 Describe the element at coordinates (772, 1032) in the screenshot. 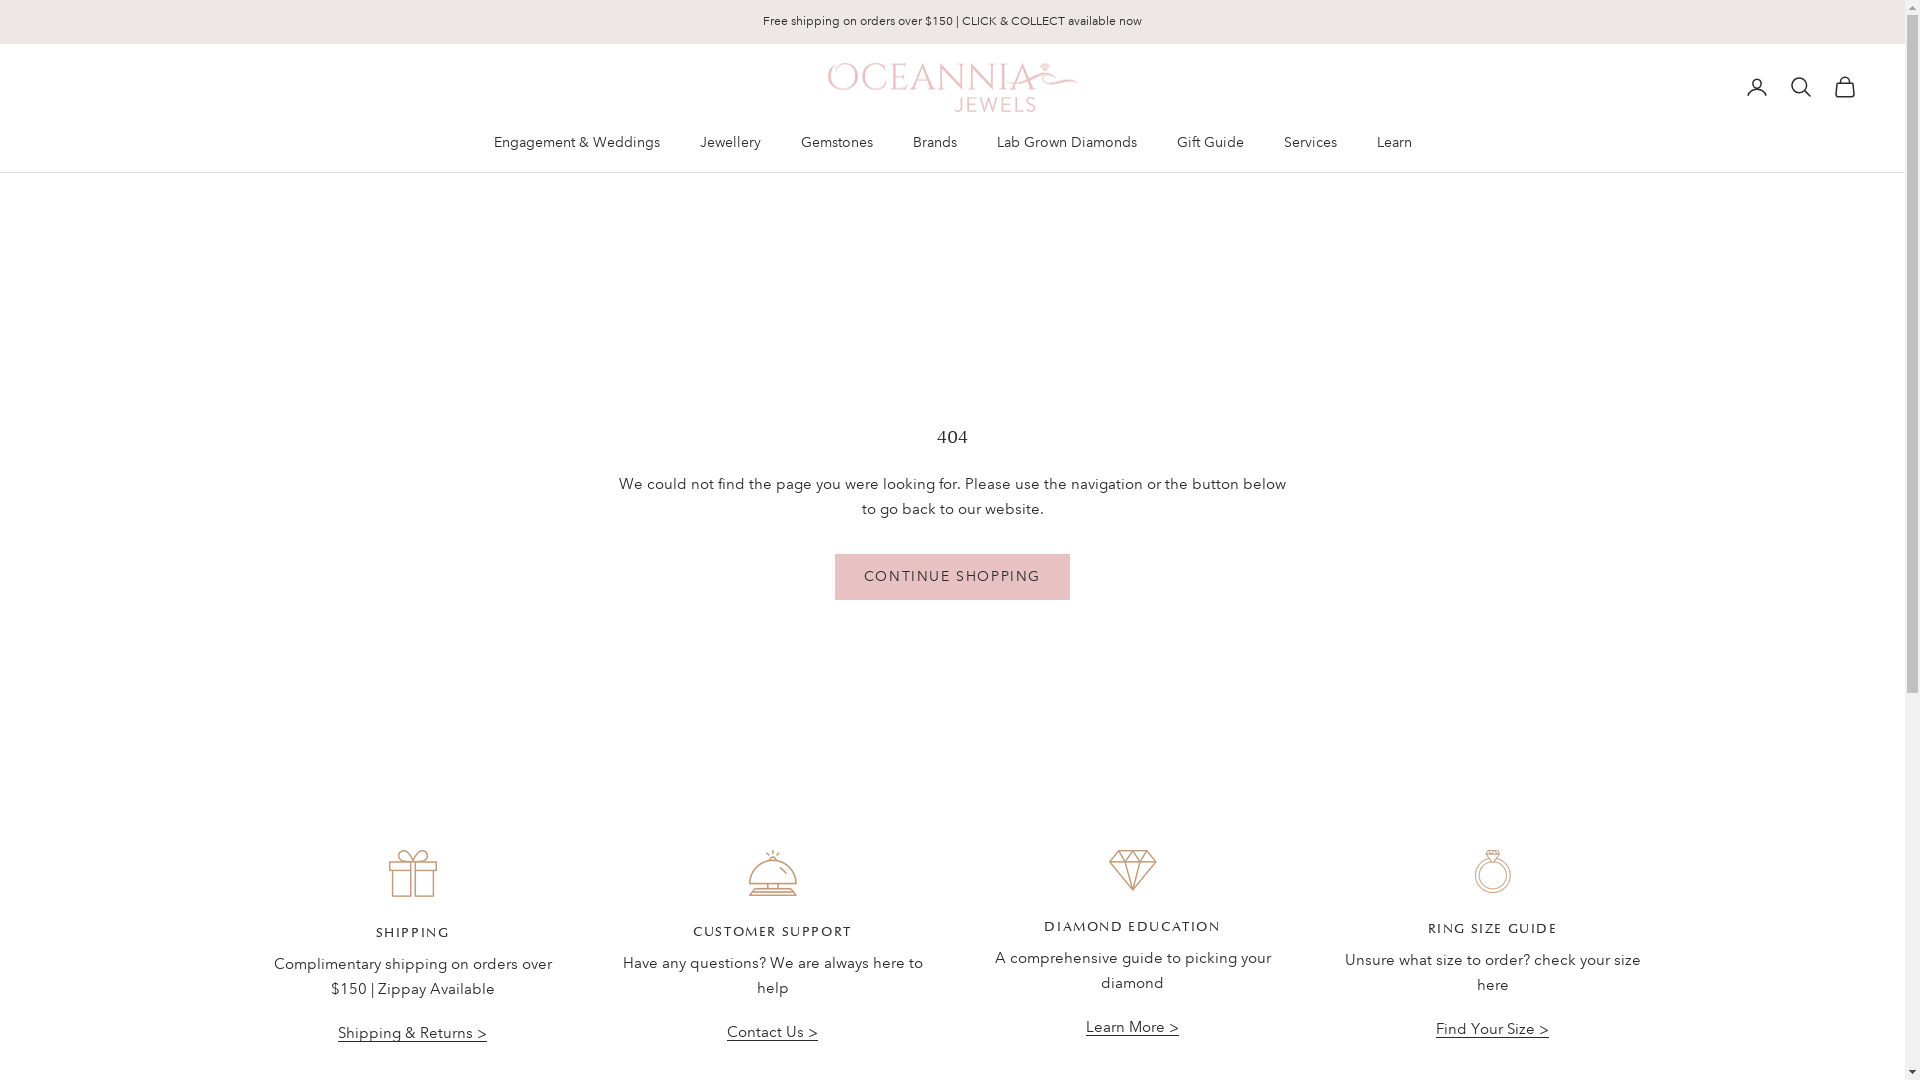

I see `Contact Us >` at that location.